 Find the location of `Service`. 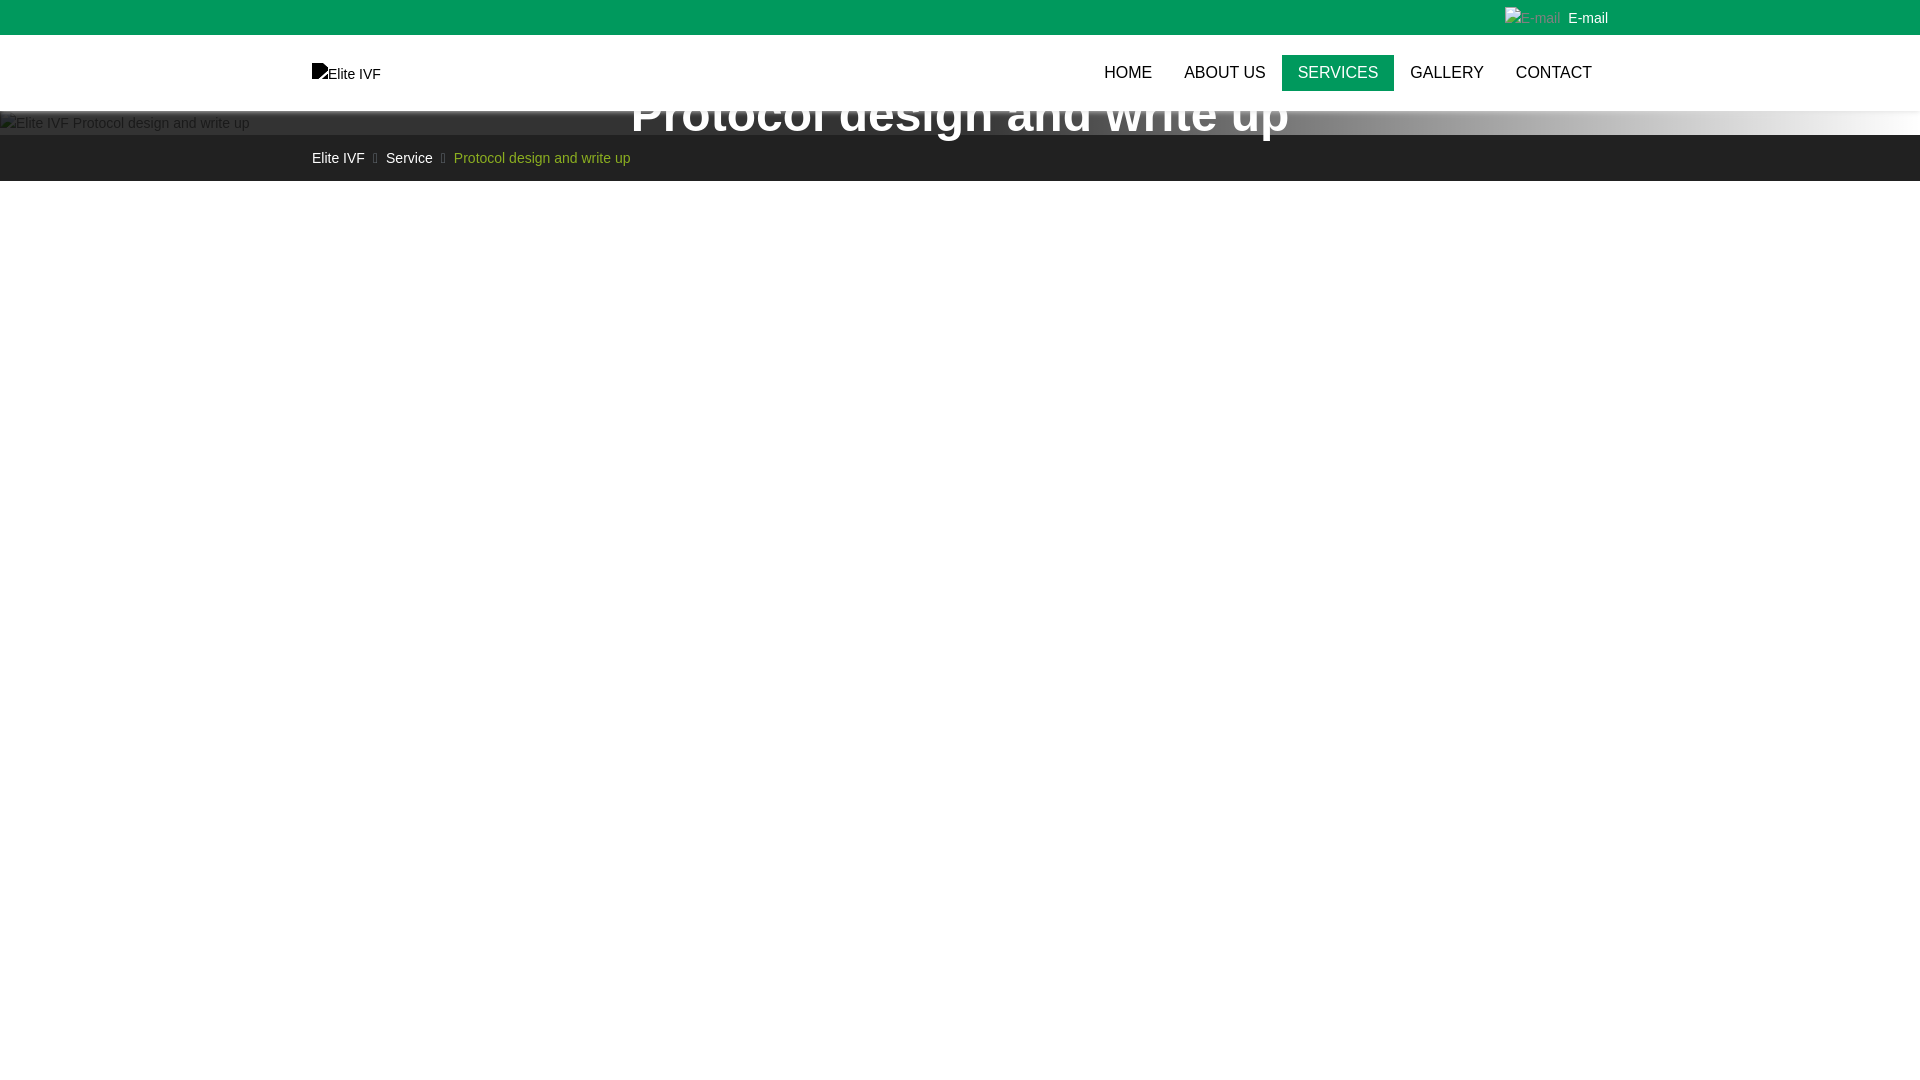

Service is located at coordinates (409, 158).